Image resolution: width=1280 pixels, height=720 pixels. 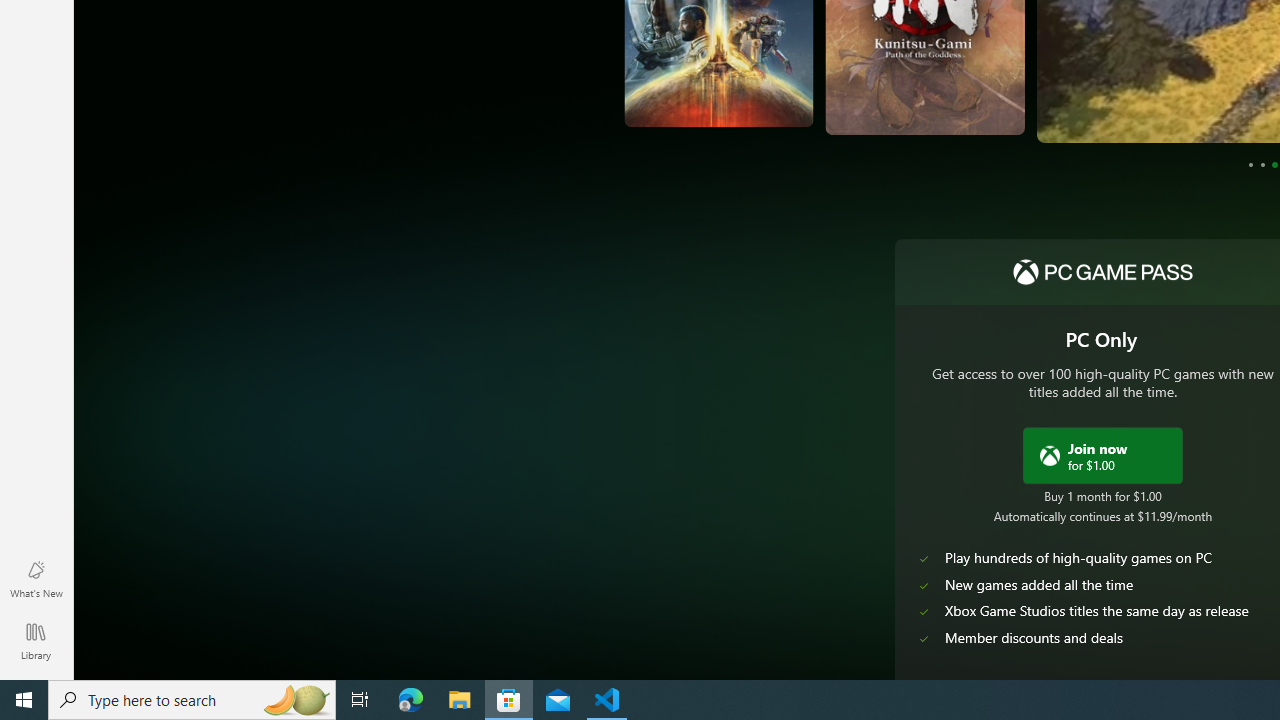 What do you see at coordinates (937, 94) in the screenshot?
I see `AutomationID: LottiePlayer` at bounding box center [937, 94].